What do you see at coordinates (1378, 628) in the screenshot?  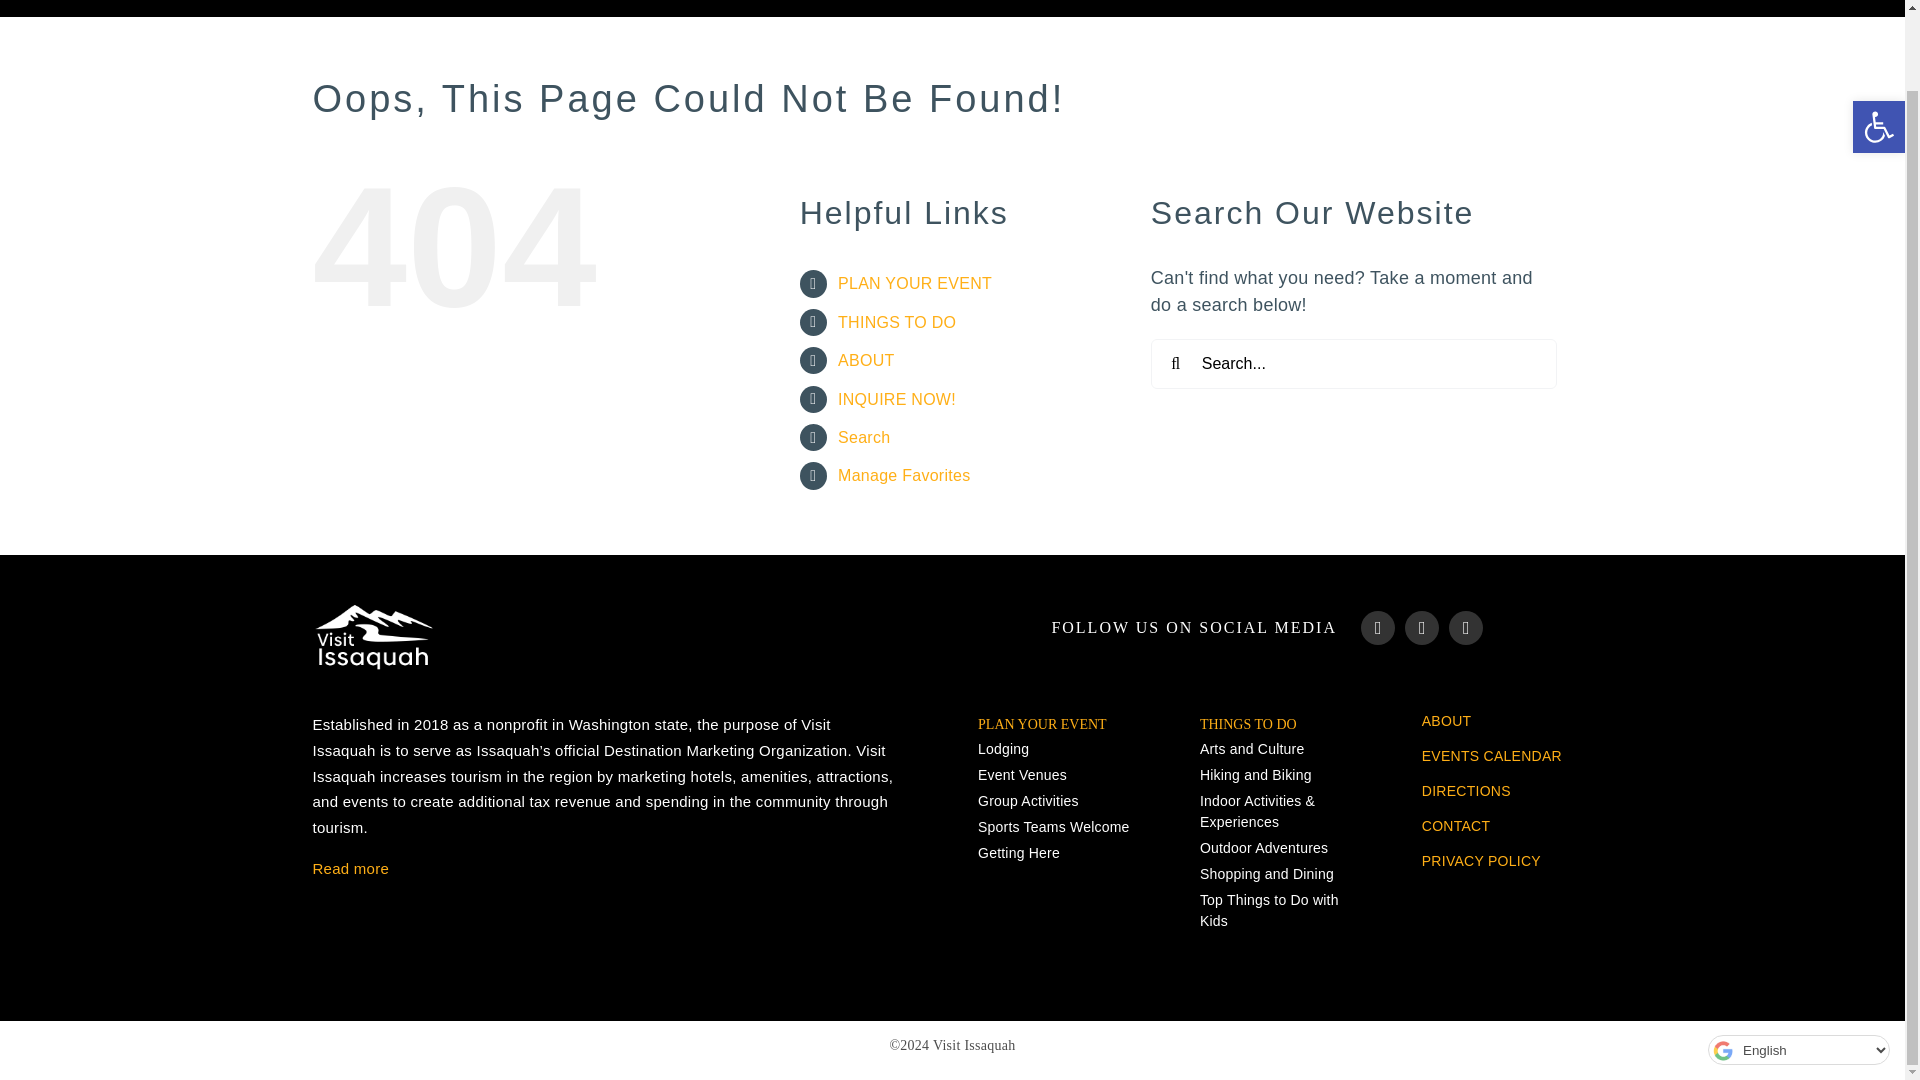 I see `Facebook` at bounding box center [1378, 628].